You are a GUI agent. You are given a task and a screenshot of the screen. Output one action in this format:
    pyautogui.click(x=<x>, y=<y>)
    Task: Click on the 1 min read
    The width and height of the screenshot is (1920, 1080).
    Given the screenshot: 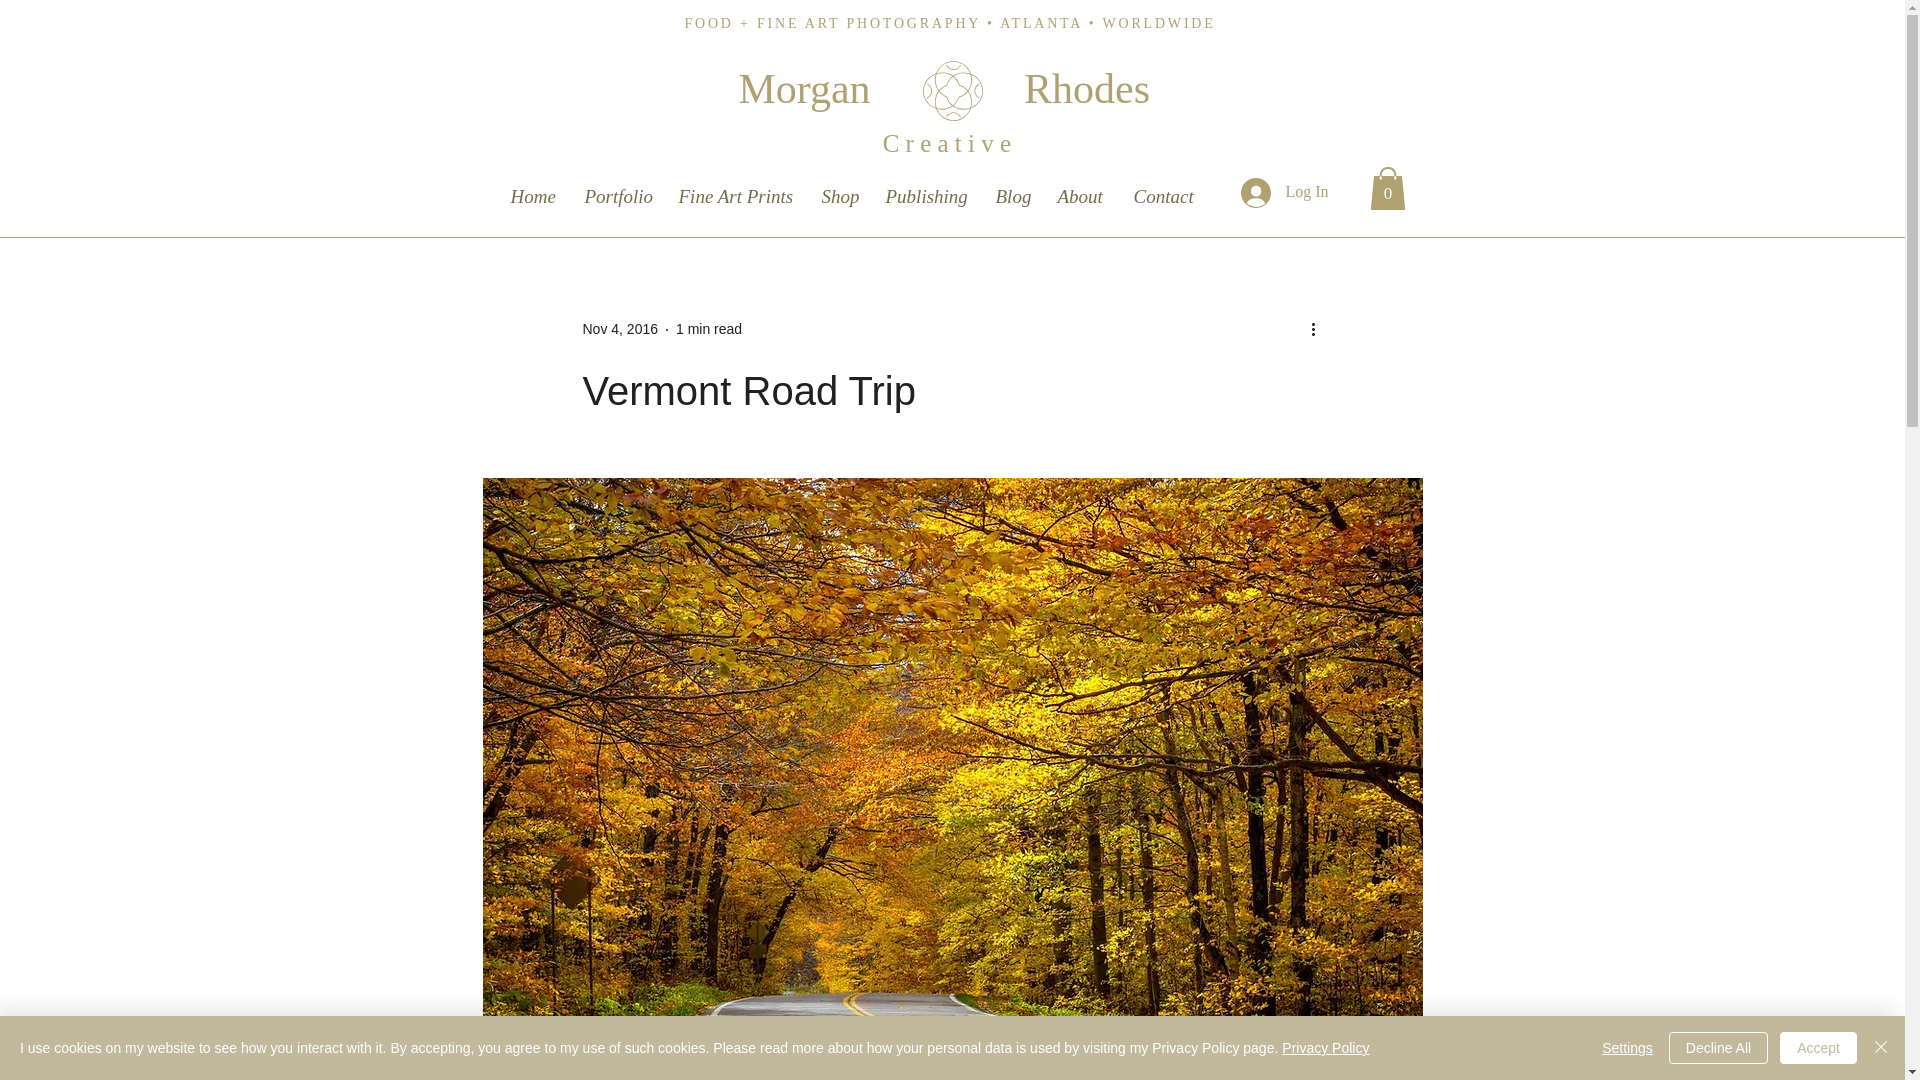 What is the action you would take?
    pyautogui.click(x=708, y=328)
    